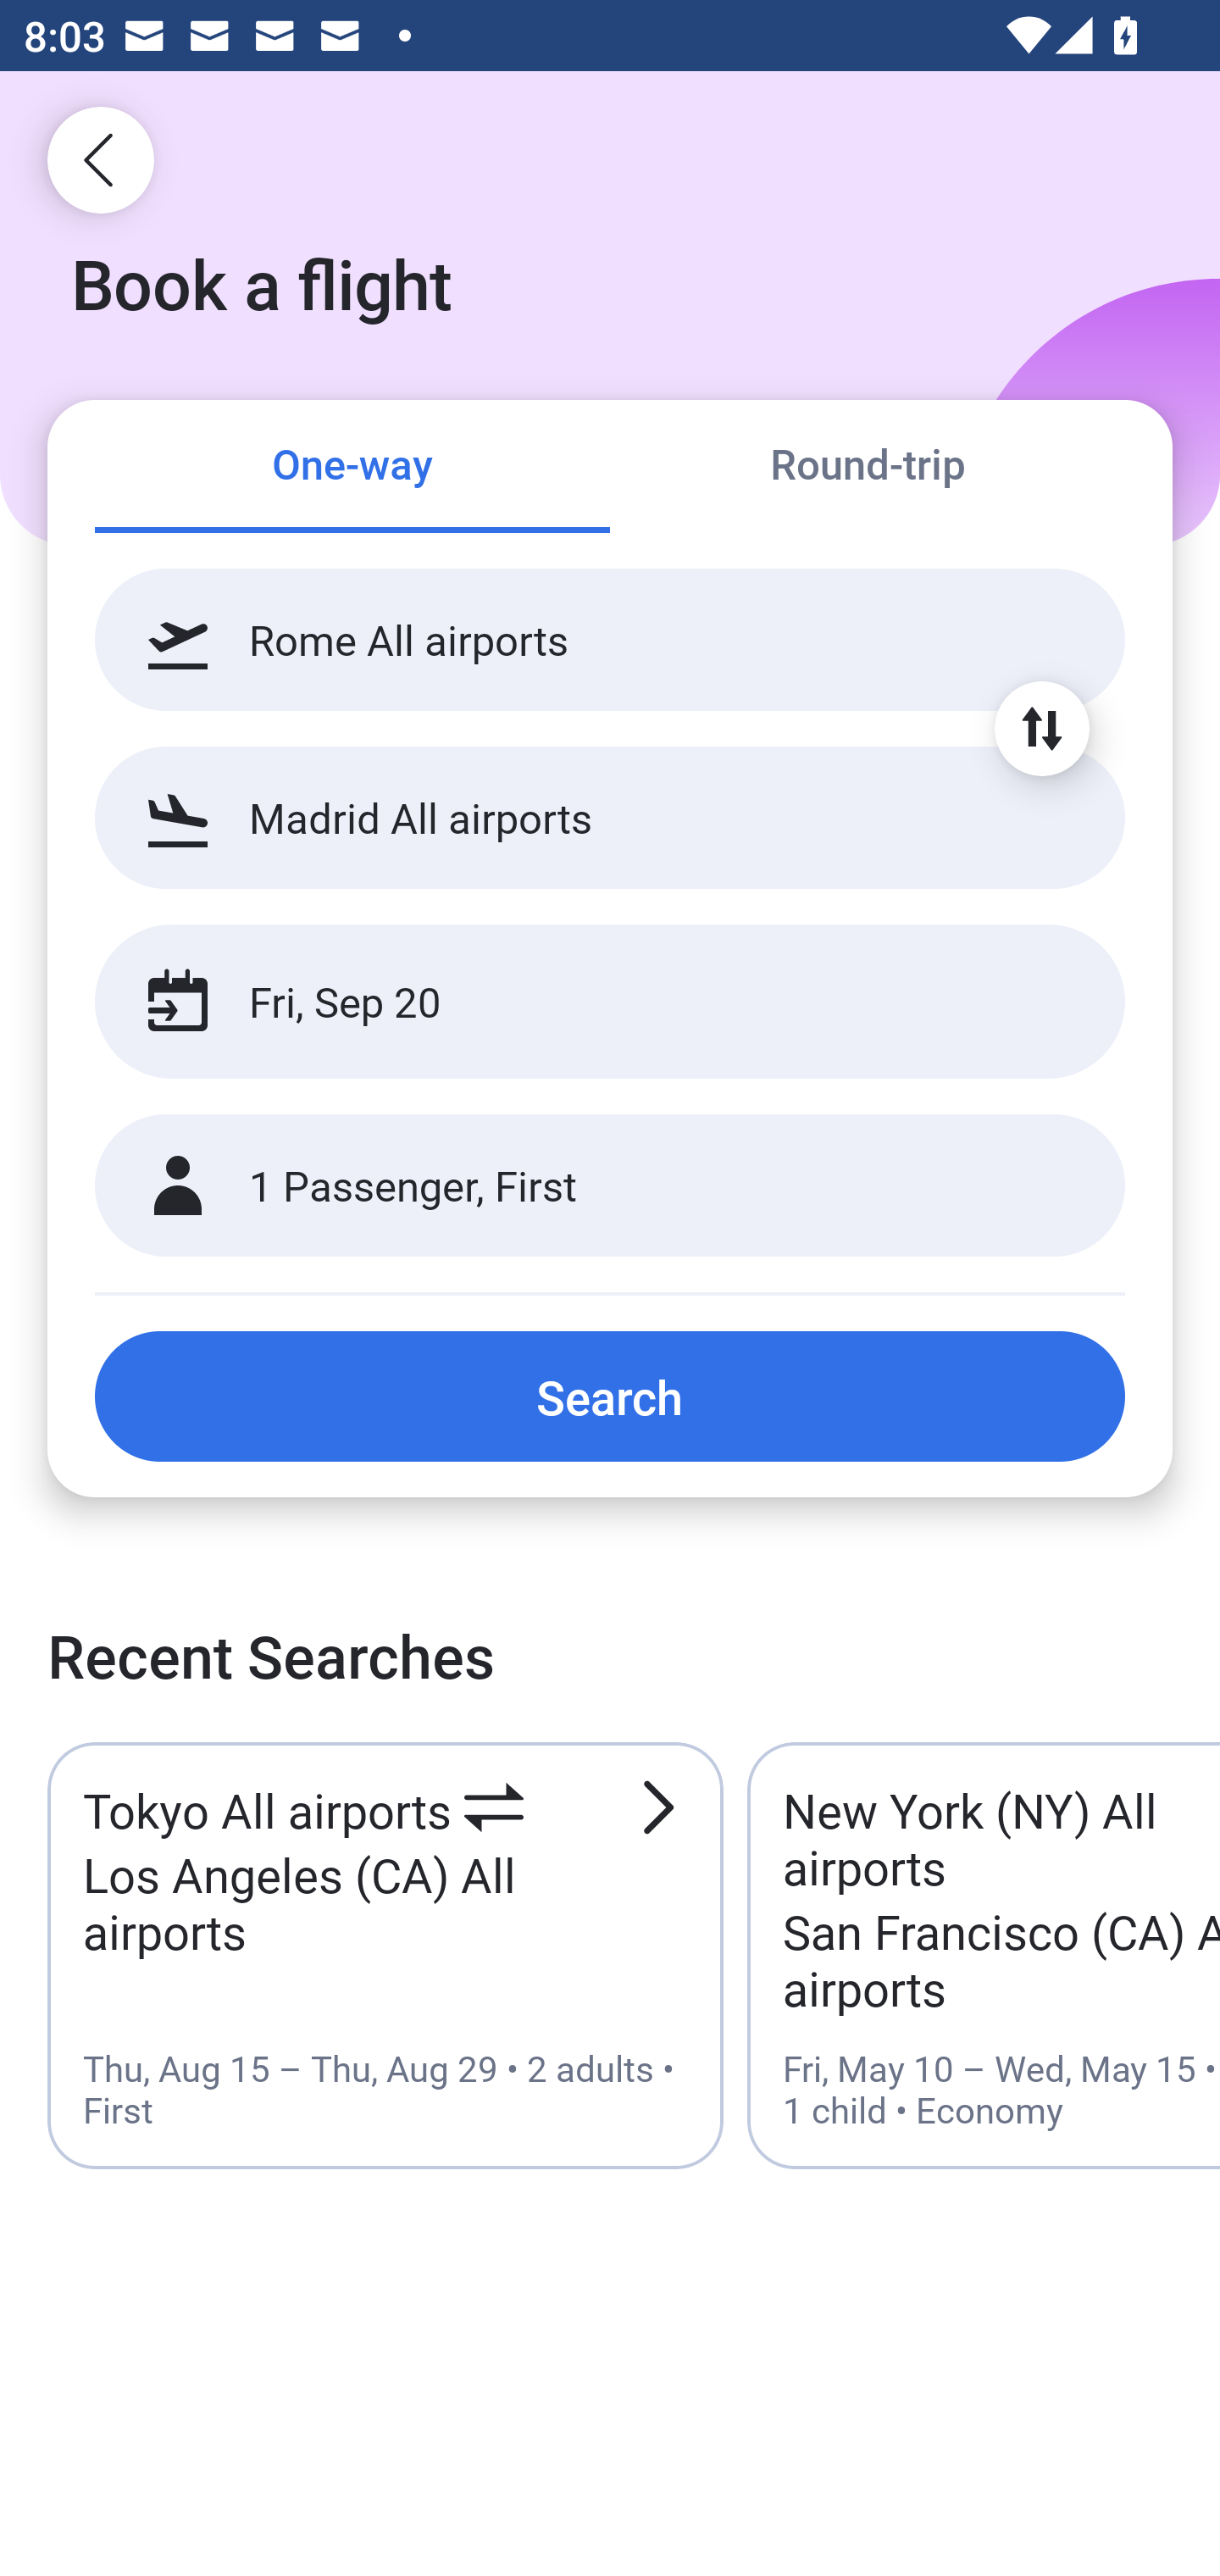 The image size is (1220, 2576). Describe the element at coordinates (610, 1186) in the screenshot. I see `1 Passenger, First` at that location.